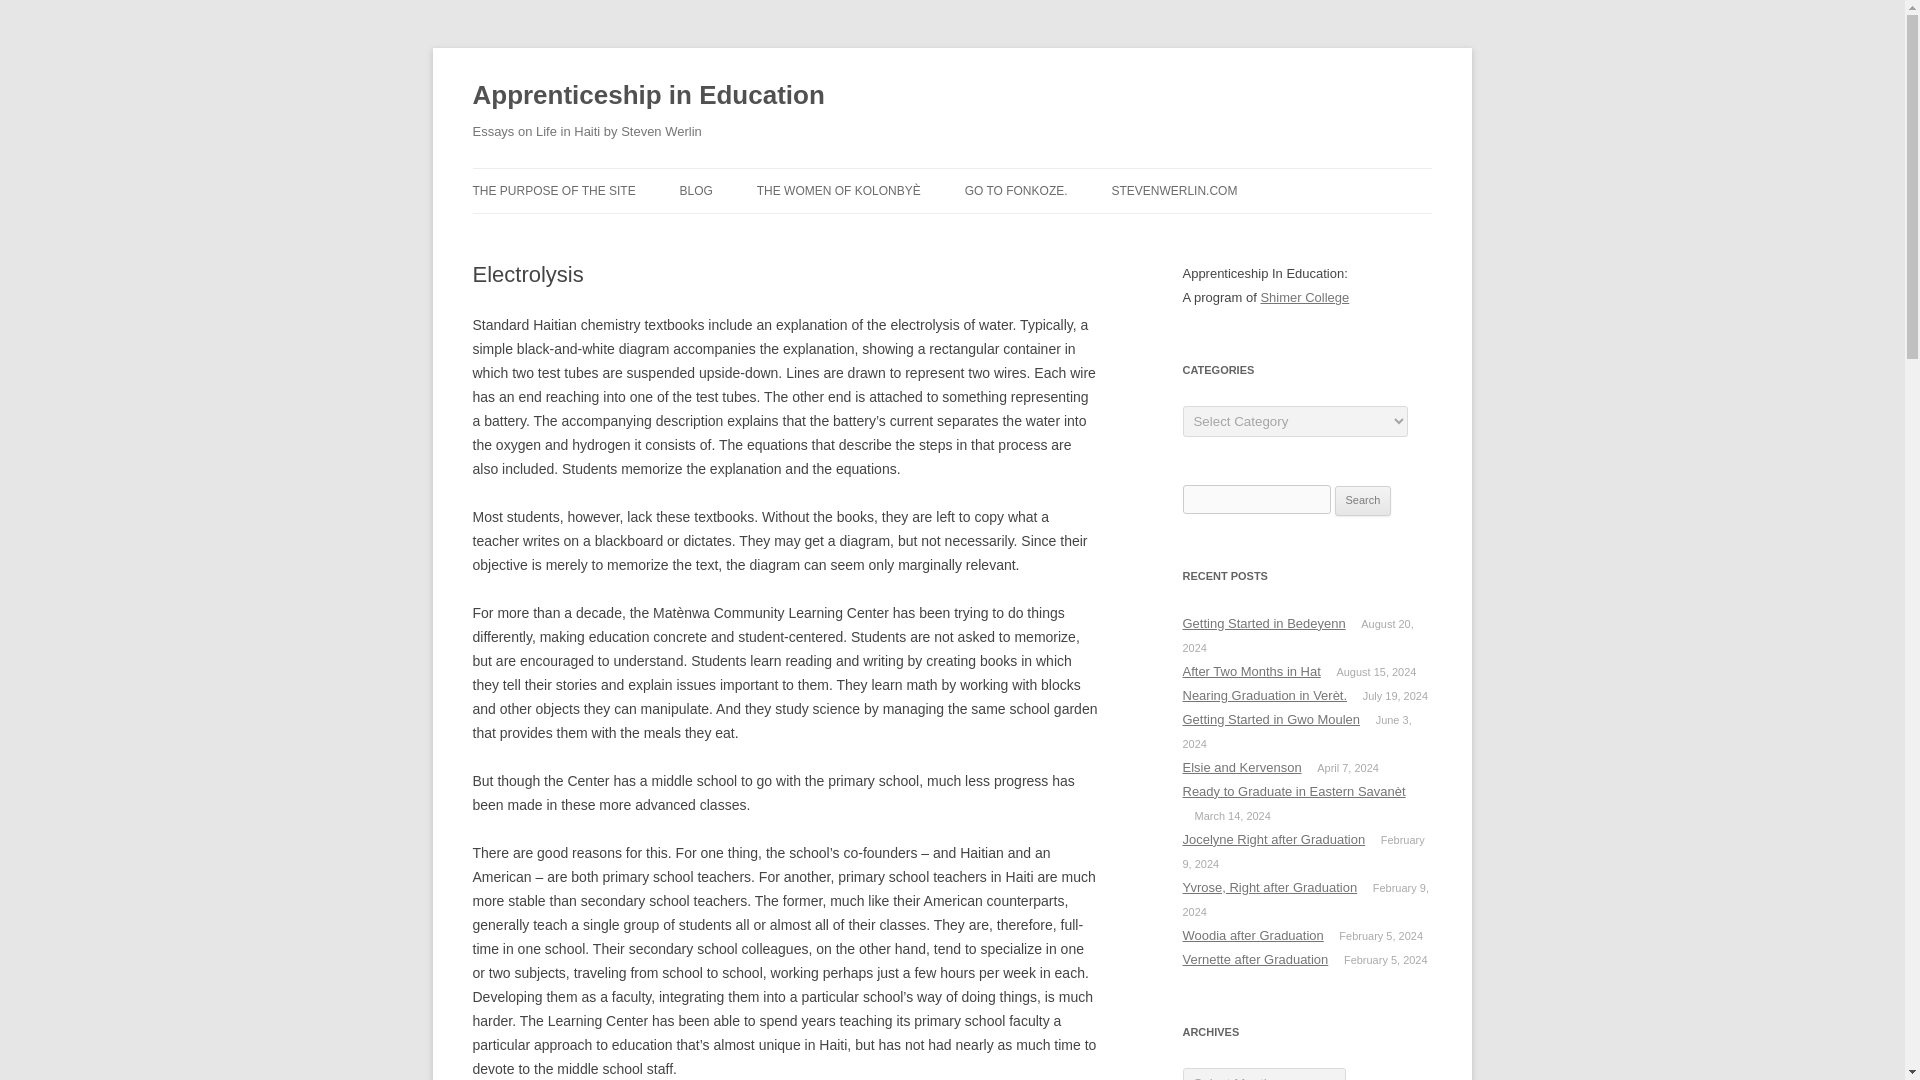  What do you see at coordinates (648, 96) in the screenshot?
I see `Apprenticeship in Education` at bounding box center [648, 96].